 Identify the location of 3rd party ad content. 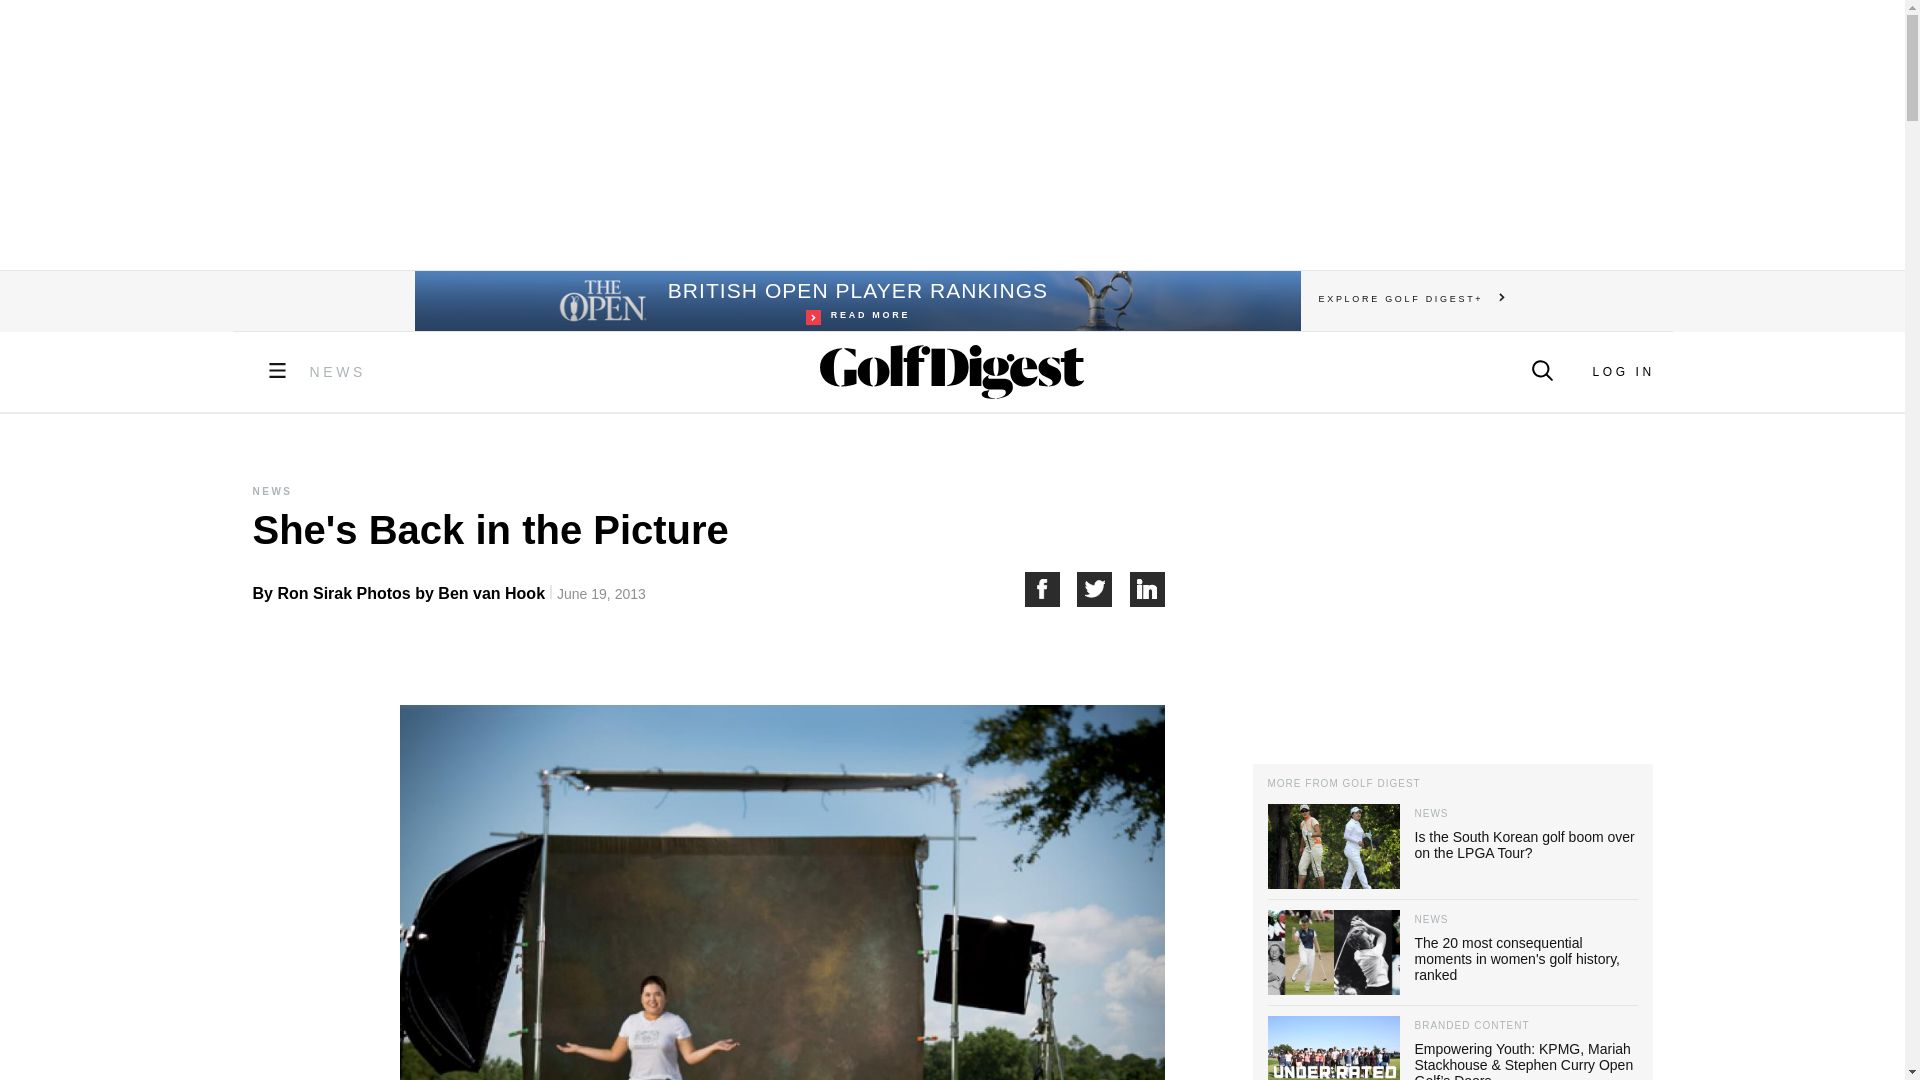
(1622, 372).